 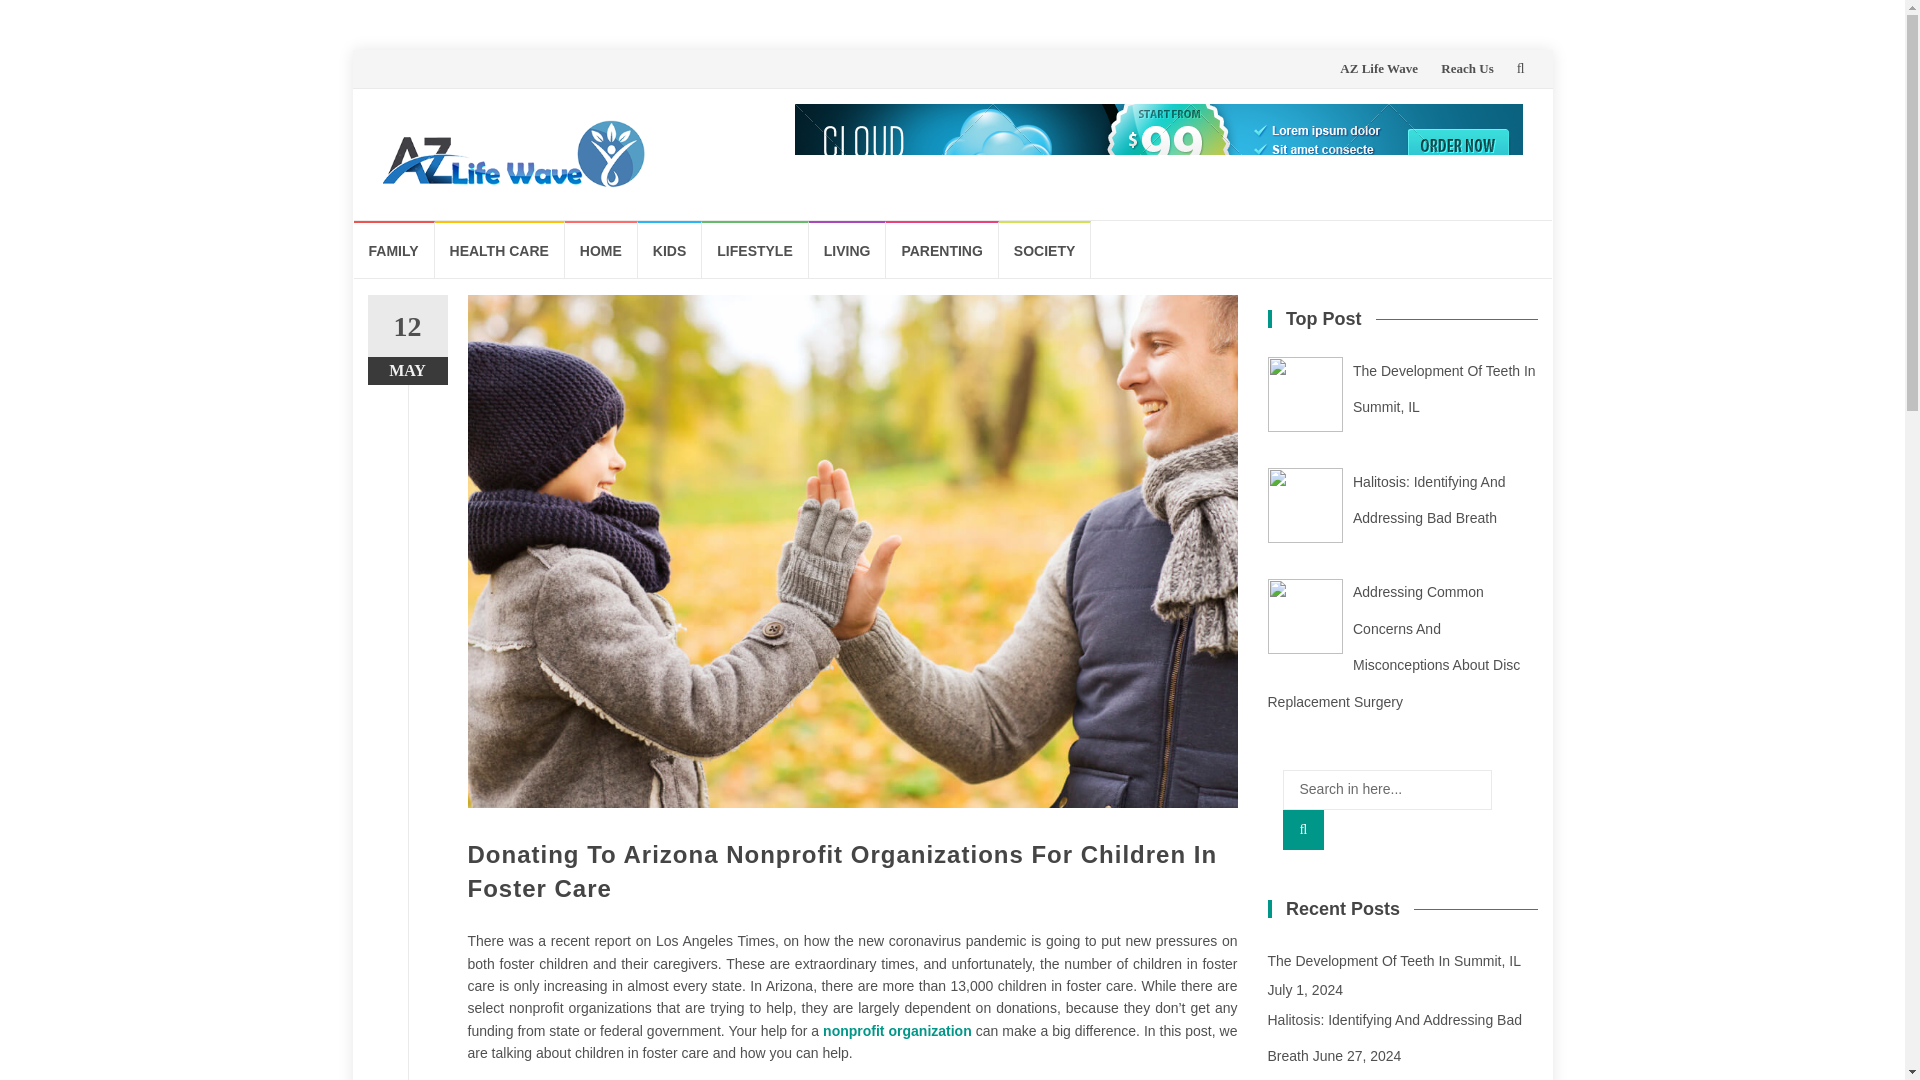 What do you see at coordinates (1386, 790) in the screenshot?
I see `Search for:` at bounding box center [1386, 790].